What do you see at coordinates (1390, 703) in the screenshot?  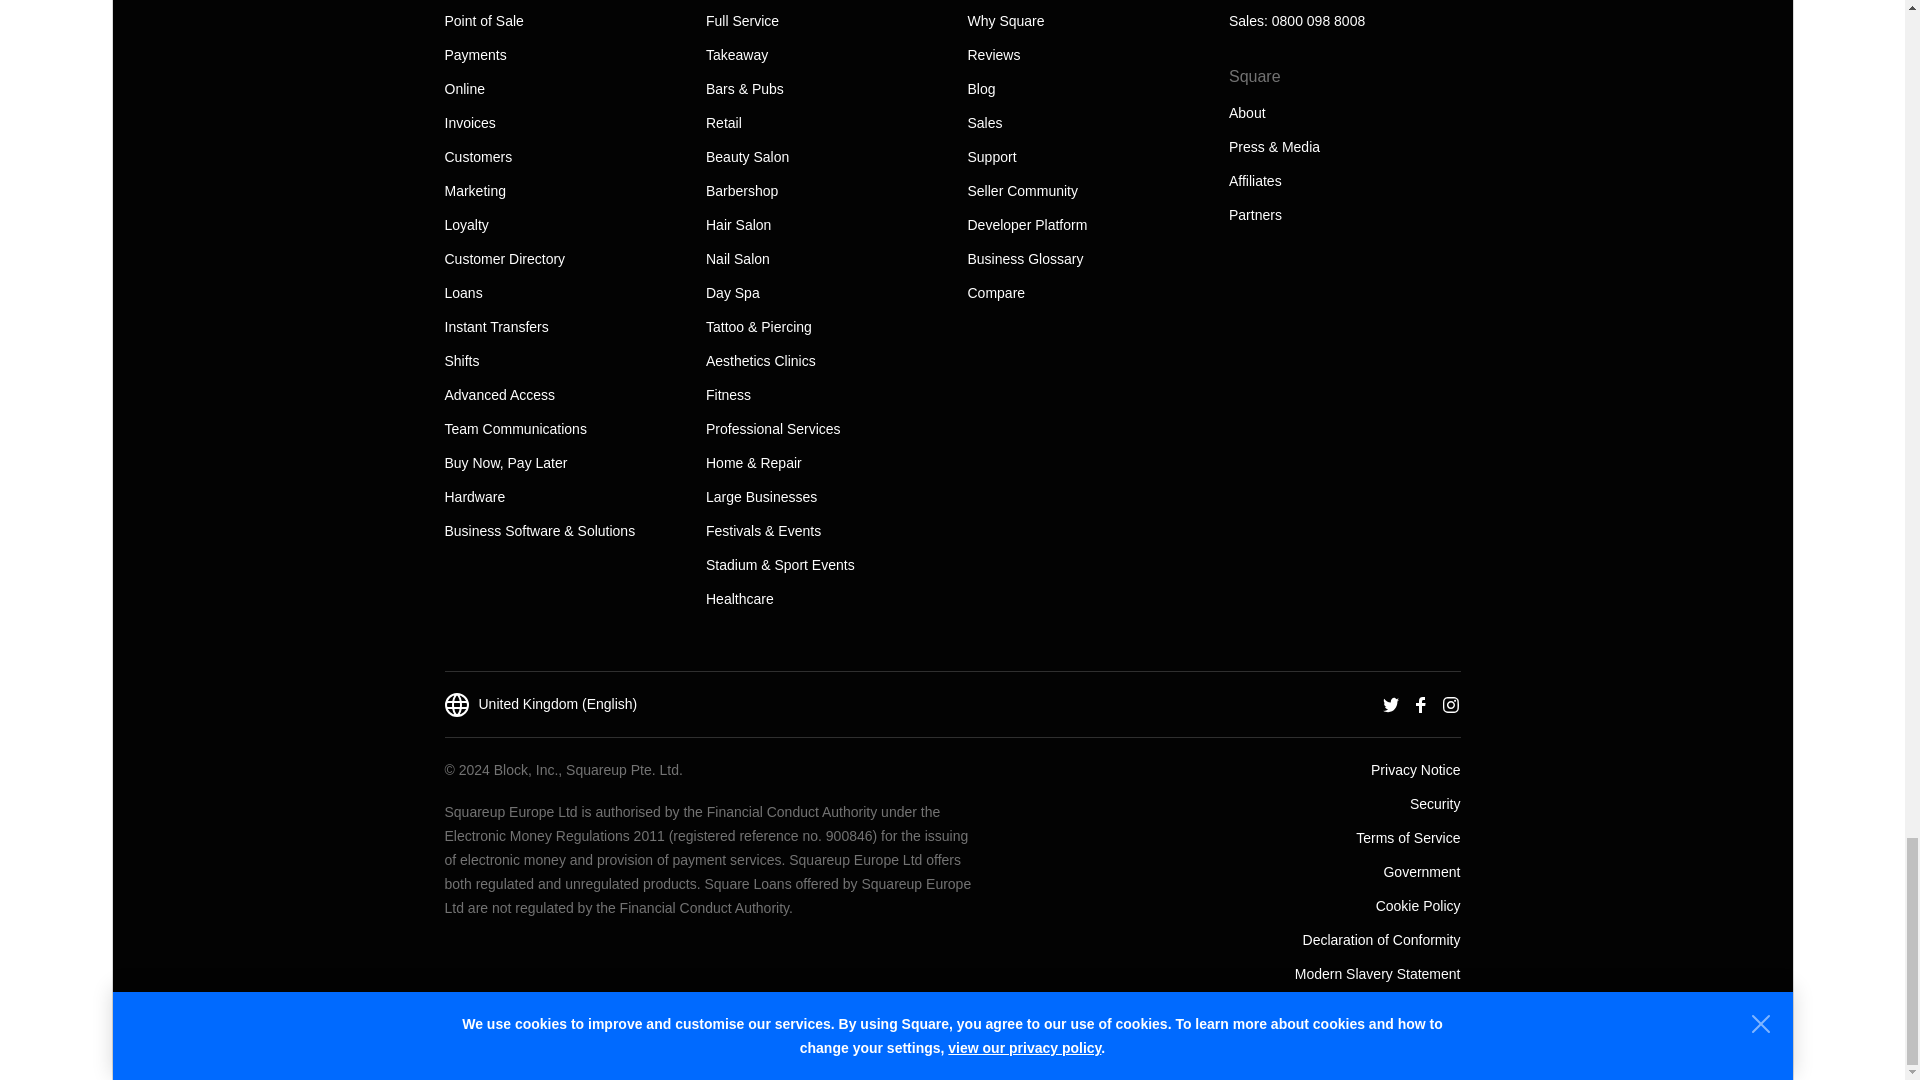 I see `Twitter` at bounding box center [1390, 703].